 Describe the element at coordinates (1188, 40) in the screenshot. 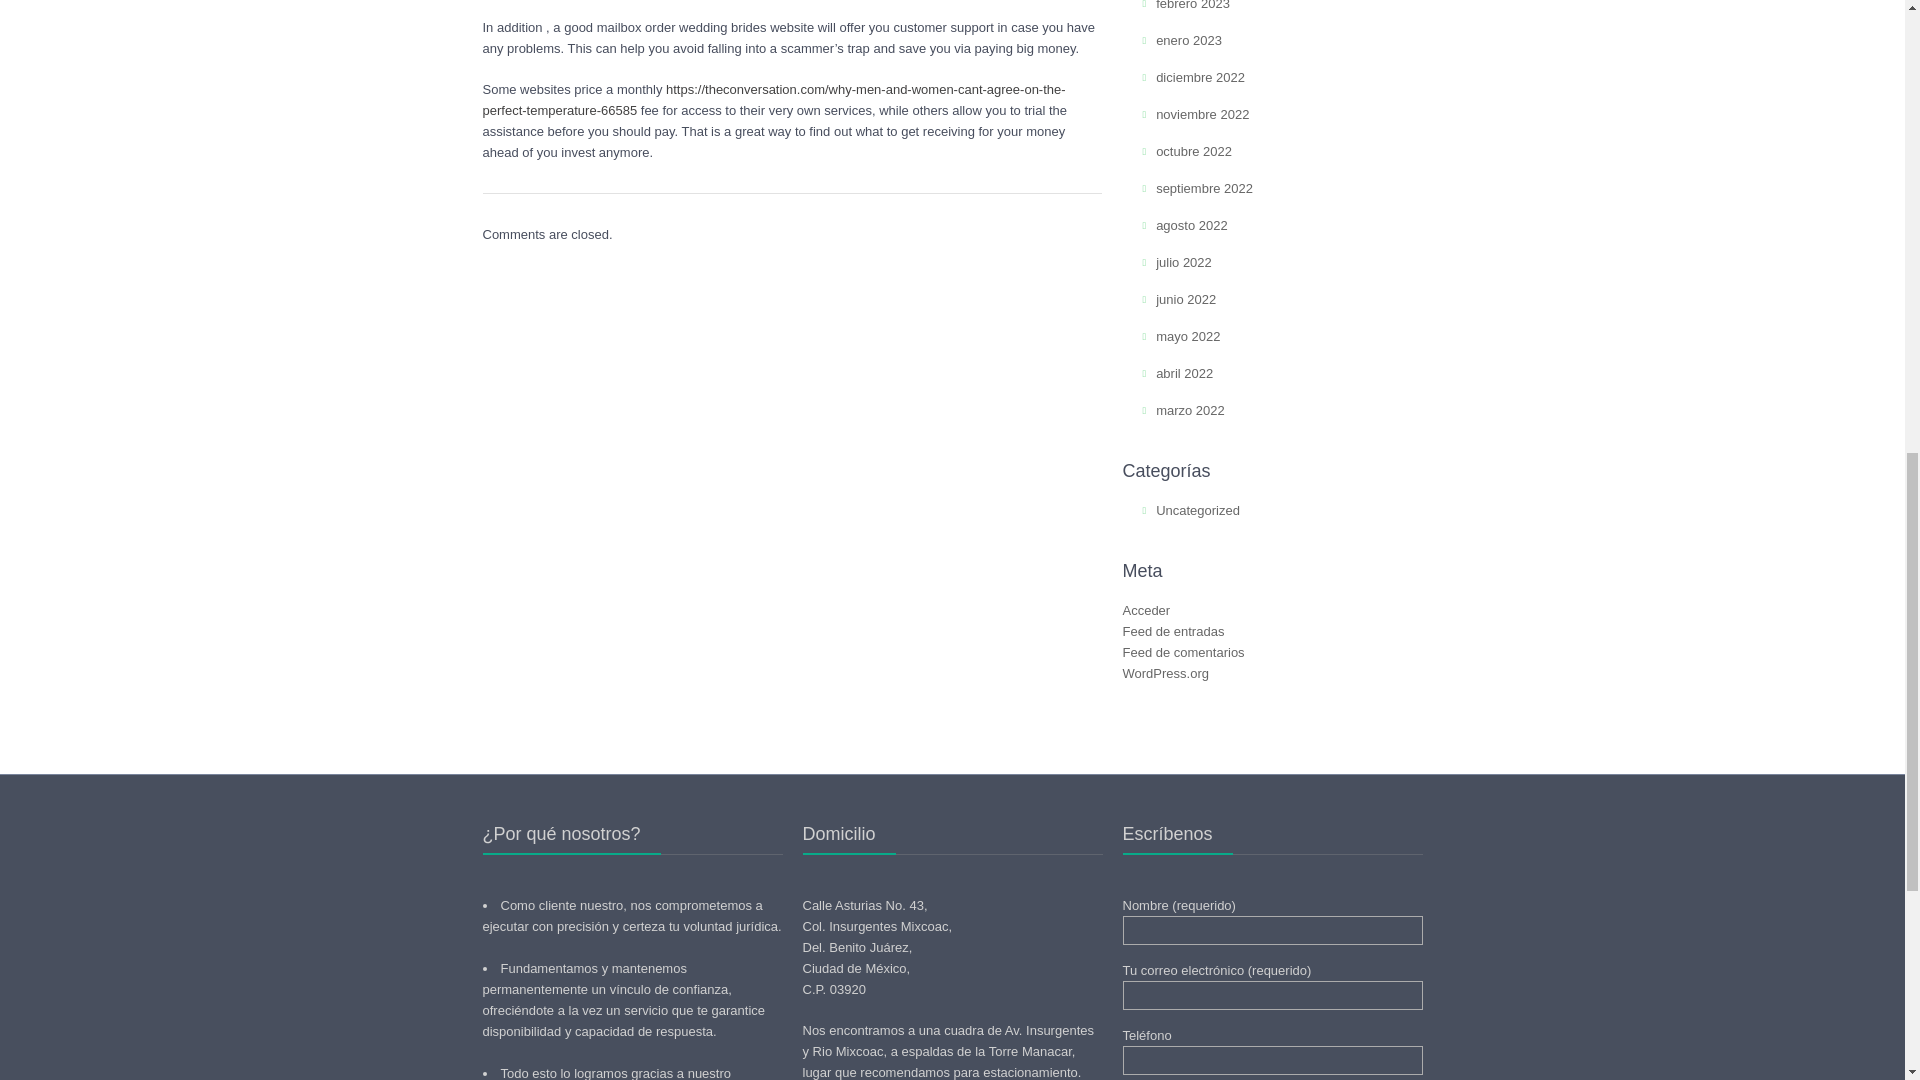

I see `enero 2023` at that location.